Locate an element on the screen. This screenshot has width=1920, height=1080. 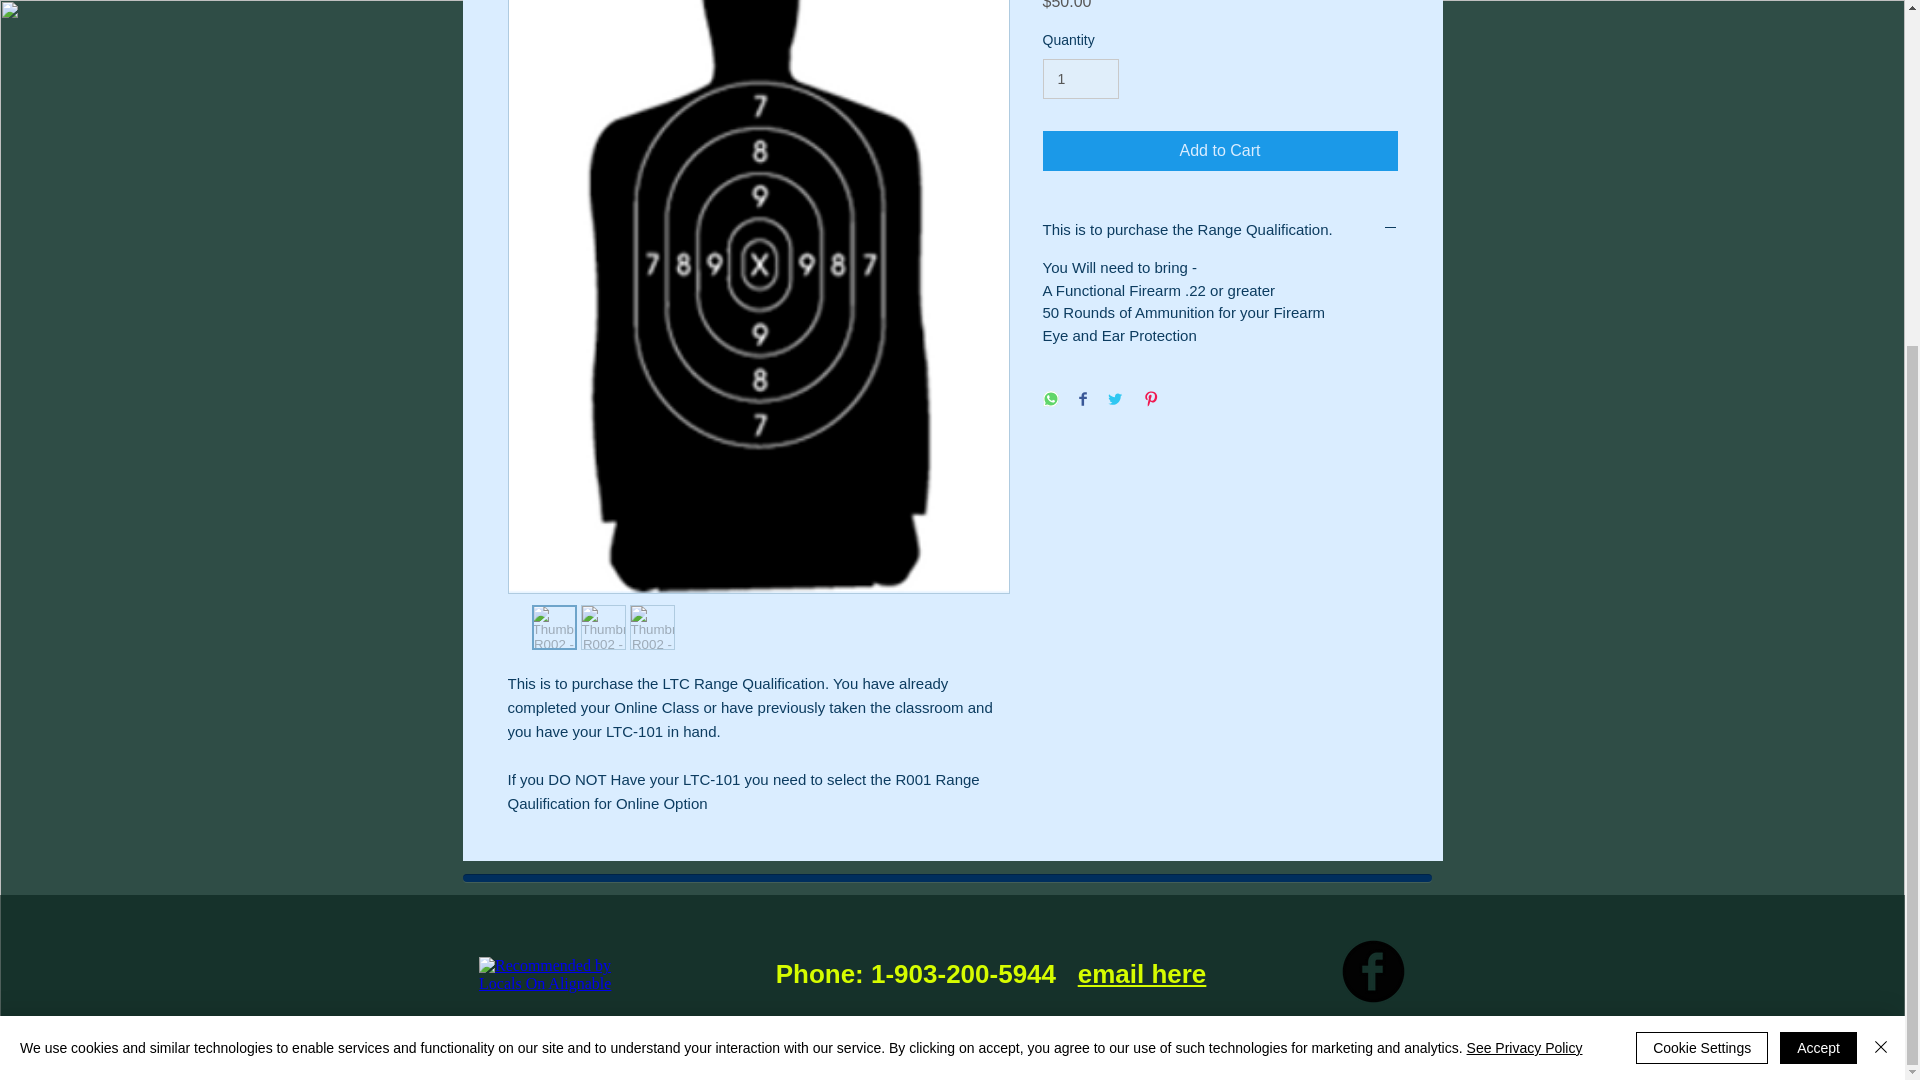
Cookie Settings is located at coordinates (1702, 549).